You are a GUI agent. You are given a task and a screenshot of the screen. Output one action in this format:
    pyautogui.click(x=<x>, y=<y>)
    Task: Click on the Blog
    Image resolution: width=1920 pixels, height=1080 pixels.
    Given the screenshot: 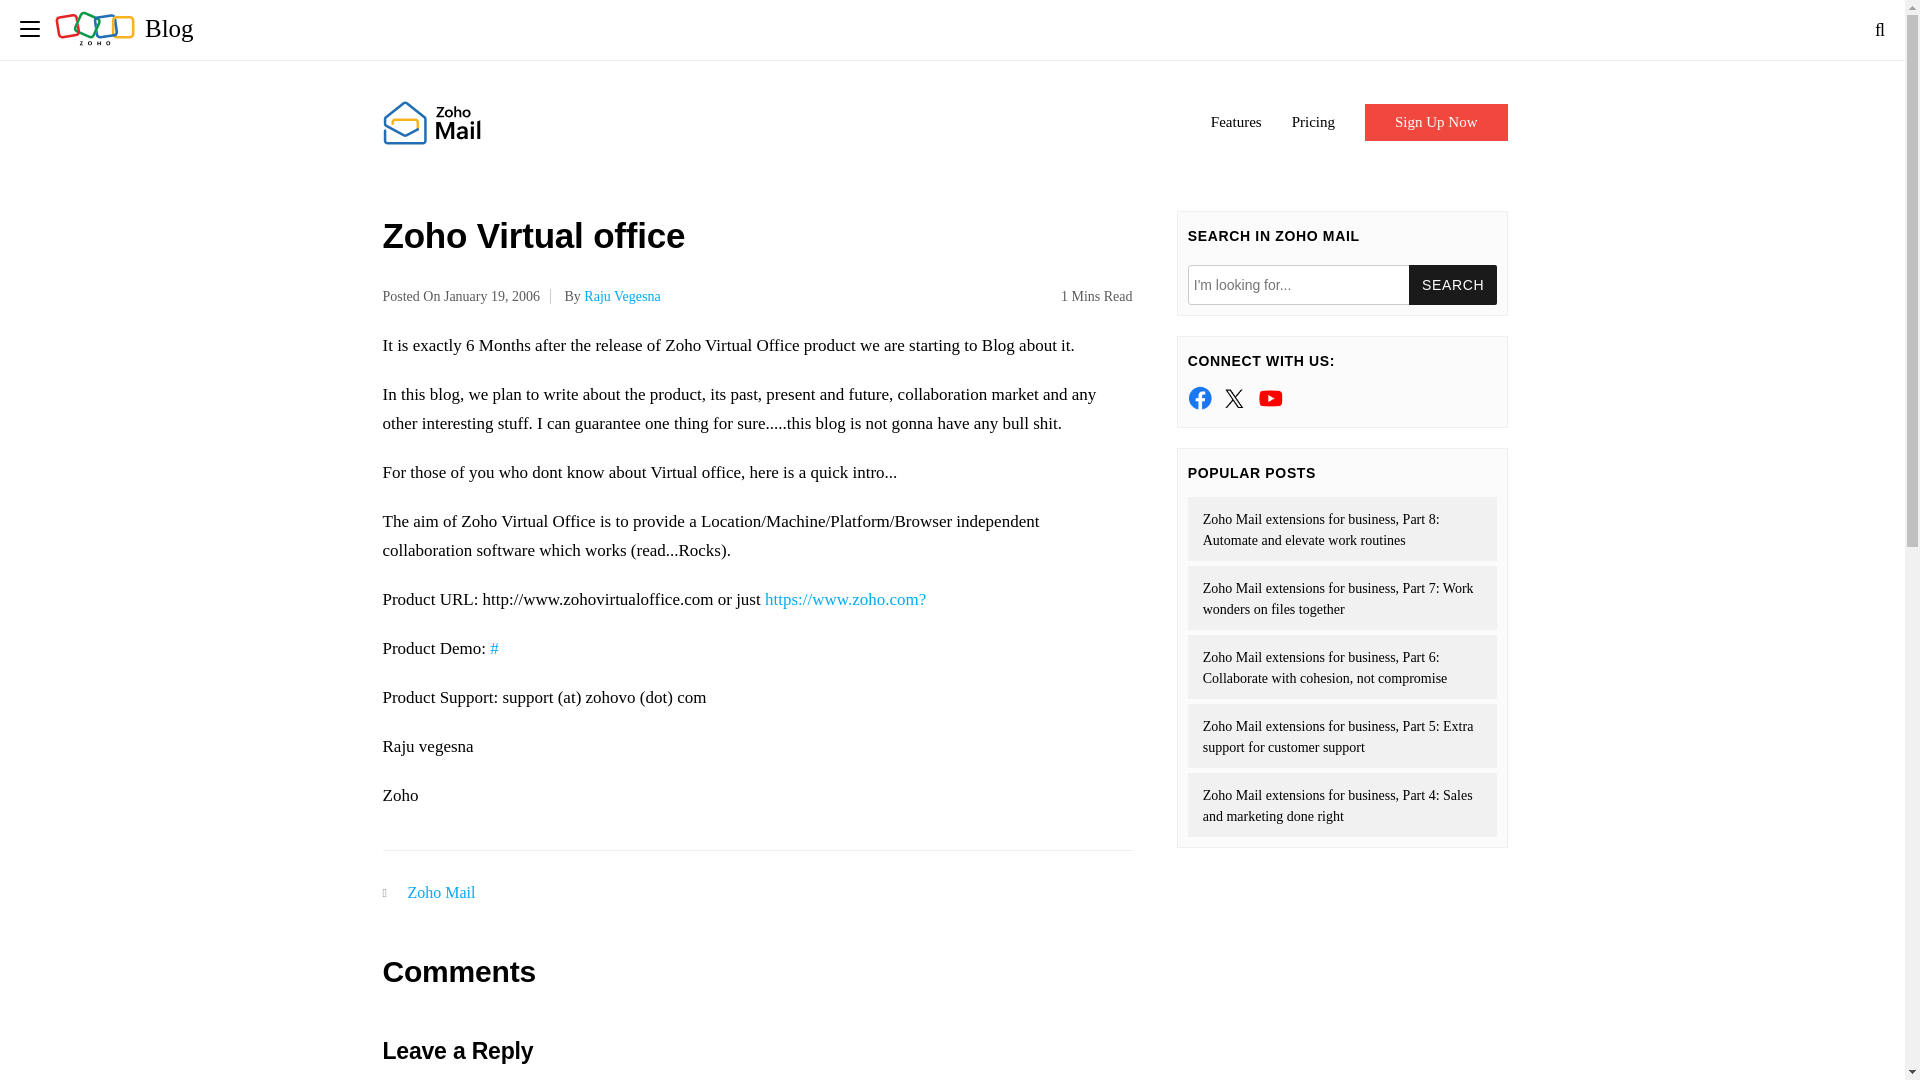 What is the action you would take?
    pyautogui.click(x=124, y=28)
    